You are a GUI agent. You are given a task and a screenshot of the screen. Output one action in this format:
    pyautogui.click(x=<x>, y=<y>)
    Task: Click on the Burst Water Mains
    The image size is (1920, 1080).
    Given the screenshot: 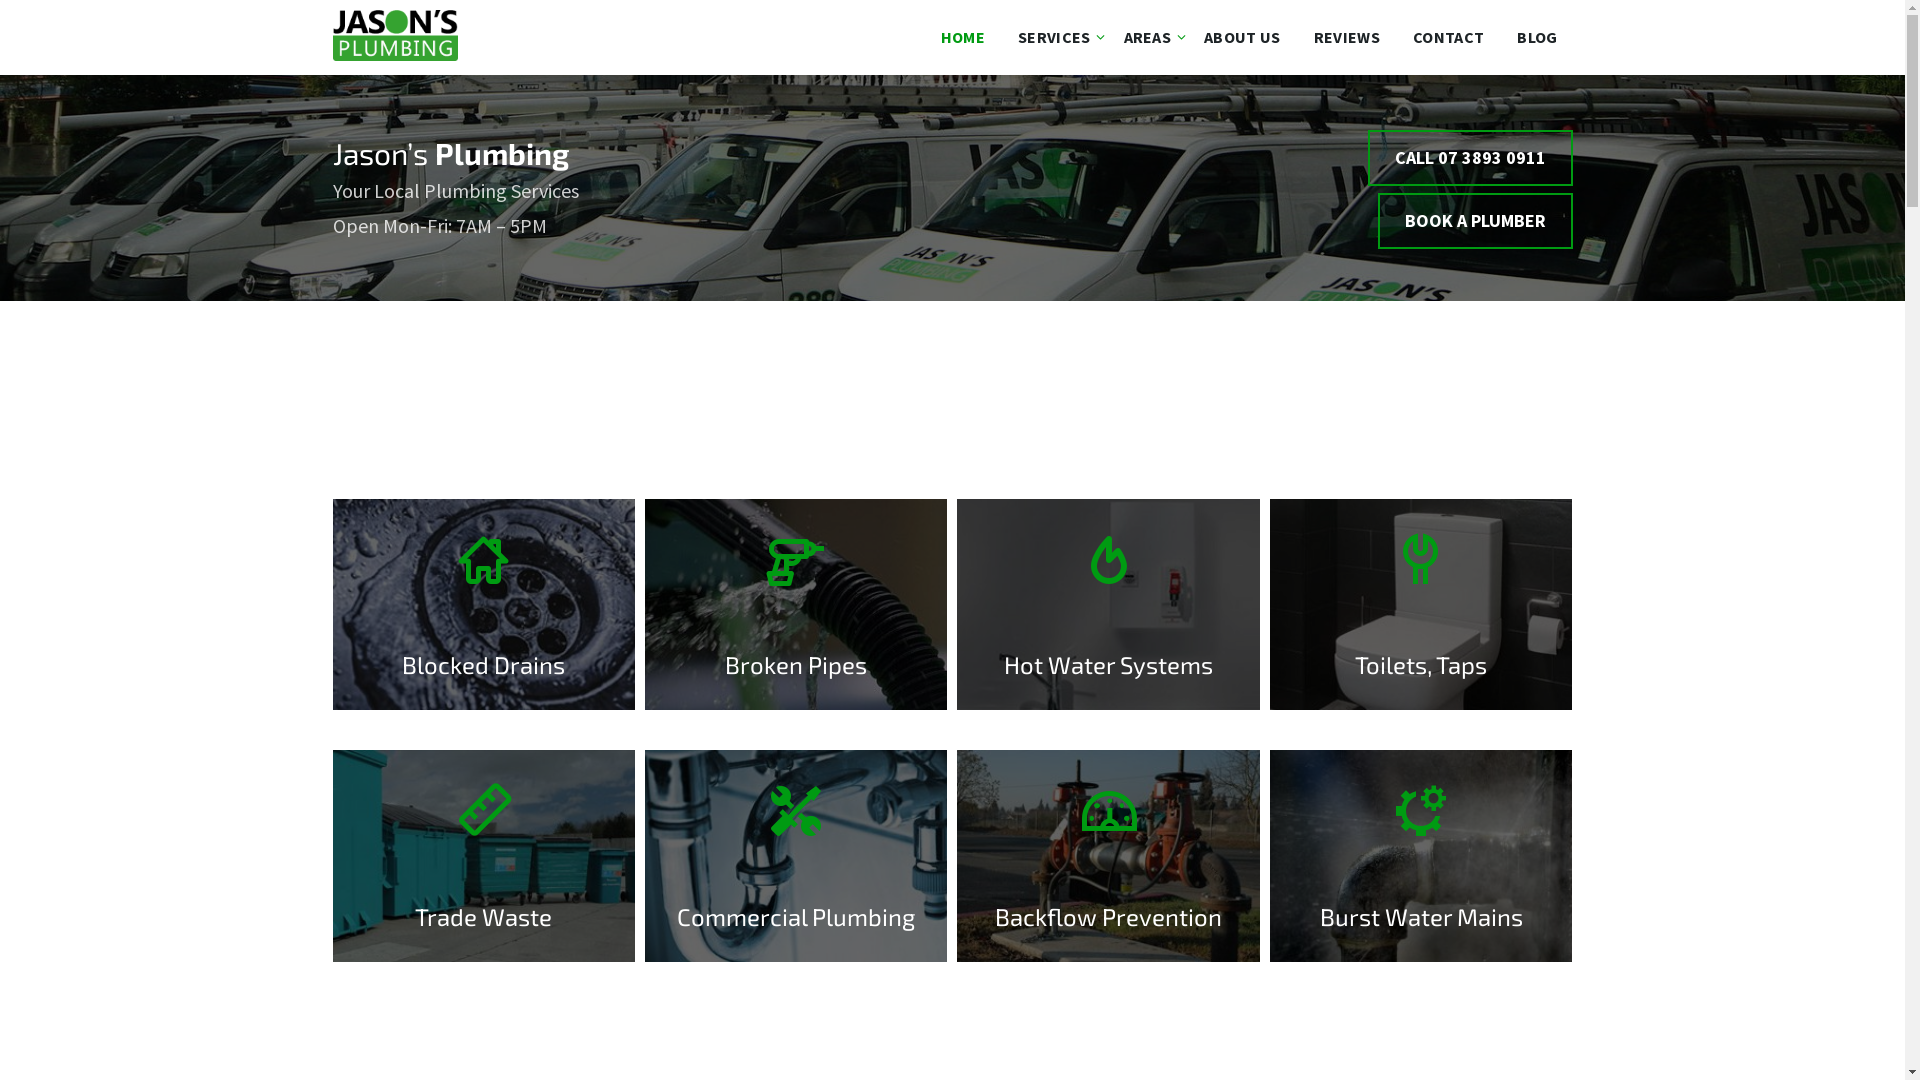 What is the action you would take?
    pyautogui.click(x=1422, y=931)
    